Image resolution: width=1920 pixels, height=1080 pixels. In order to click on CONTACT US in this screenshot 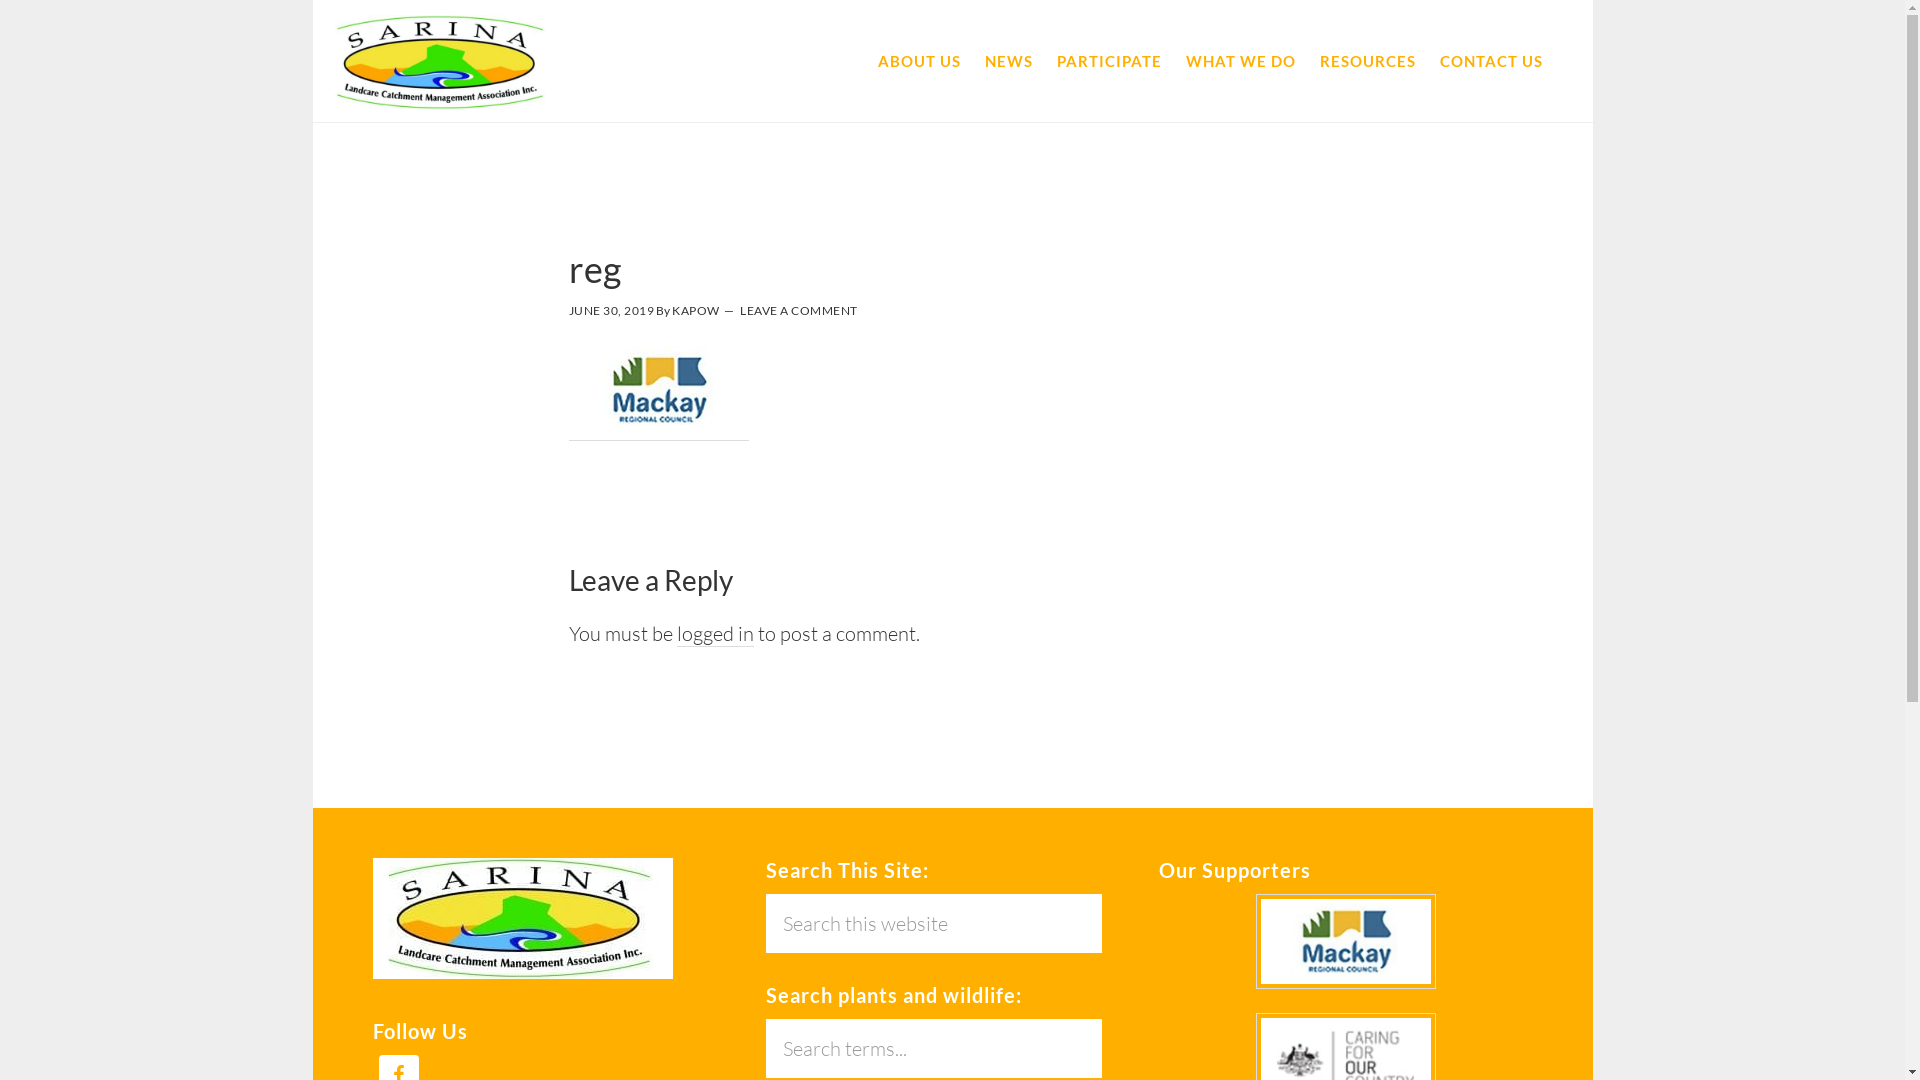, I will do `click(1492, 62)`.